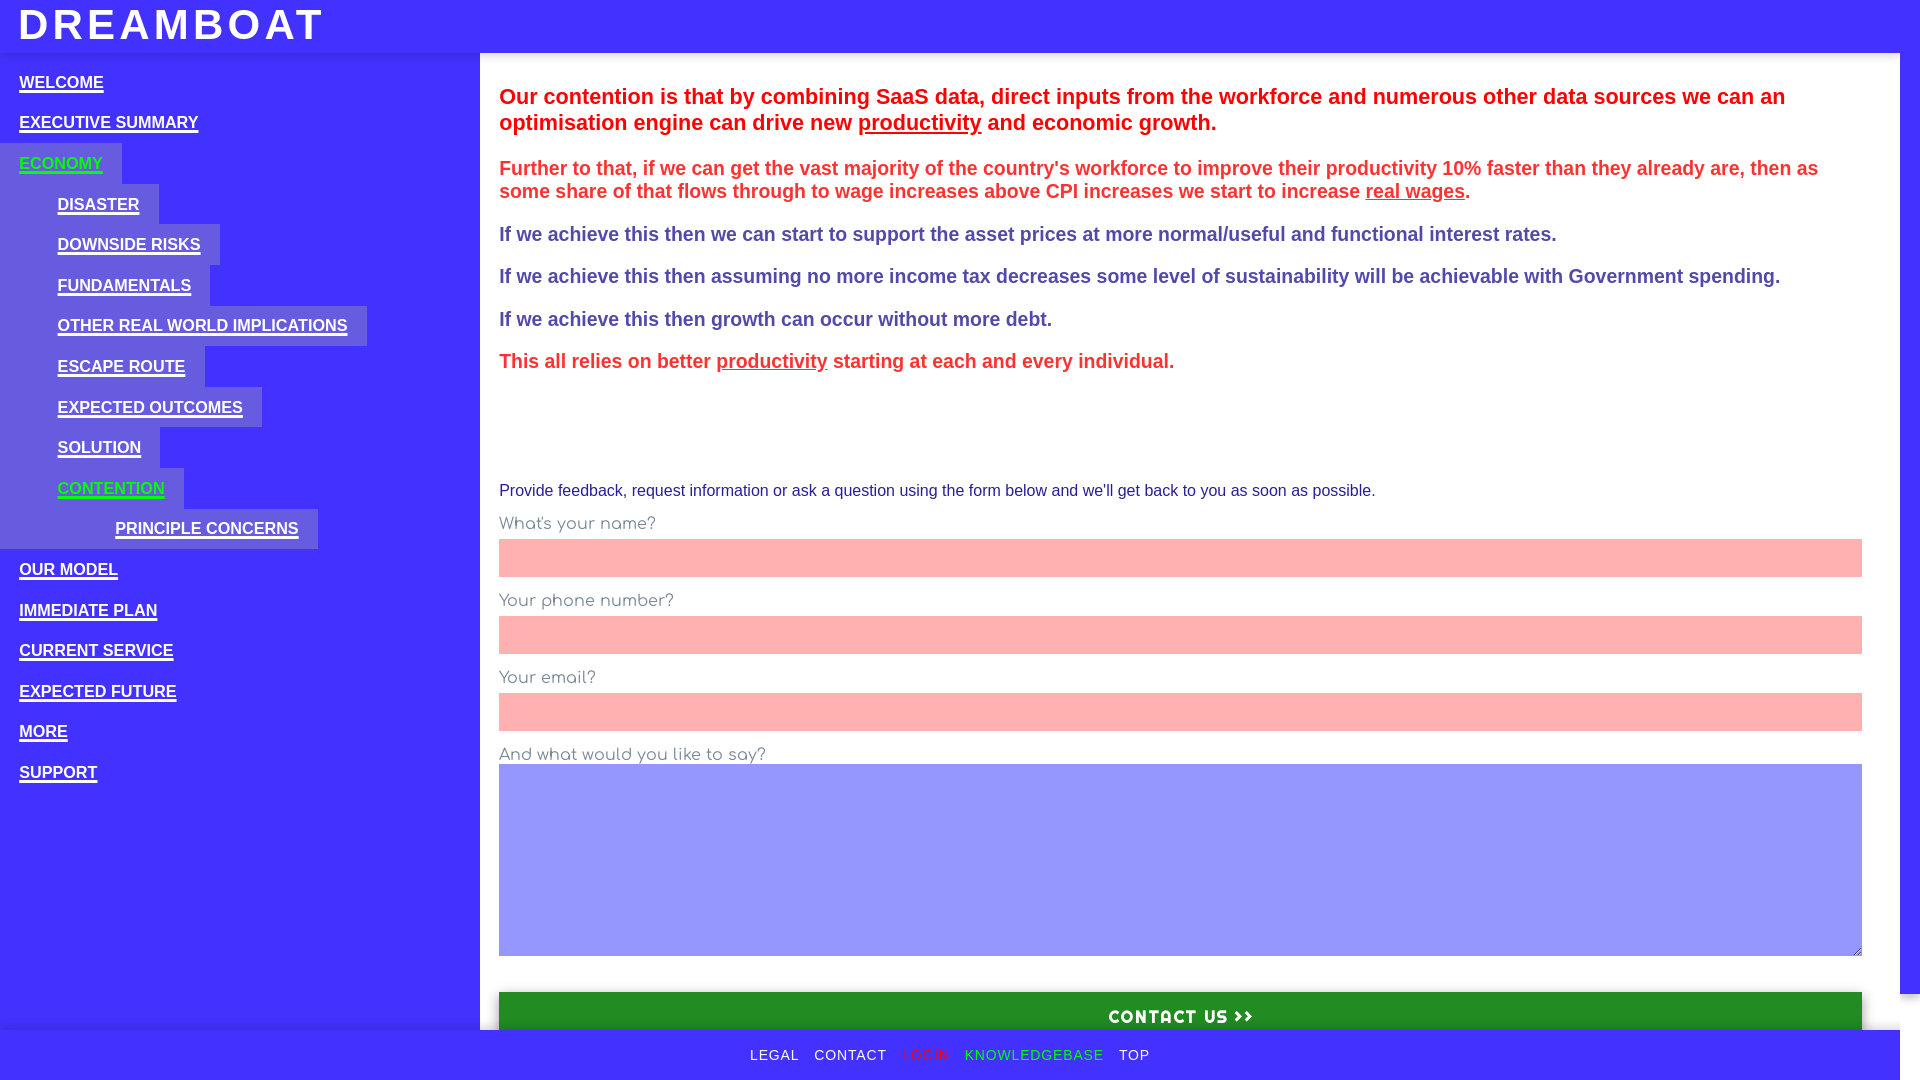  What do you see at coordinates (184, 326) in the screenshot?
I see `OTHER REAL WORLD IMPLICATIONS` at bounding box center [184, 326].